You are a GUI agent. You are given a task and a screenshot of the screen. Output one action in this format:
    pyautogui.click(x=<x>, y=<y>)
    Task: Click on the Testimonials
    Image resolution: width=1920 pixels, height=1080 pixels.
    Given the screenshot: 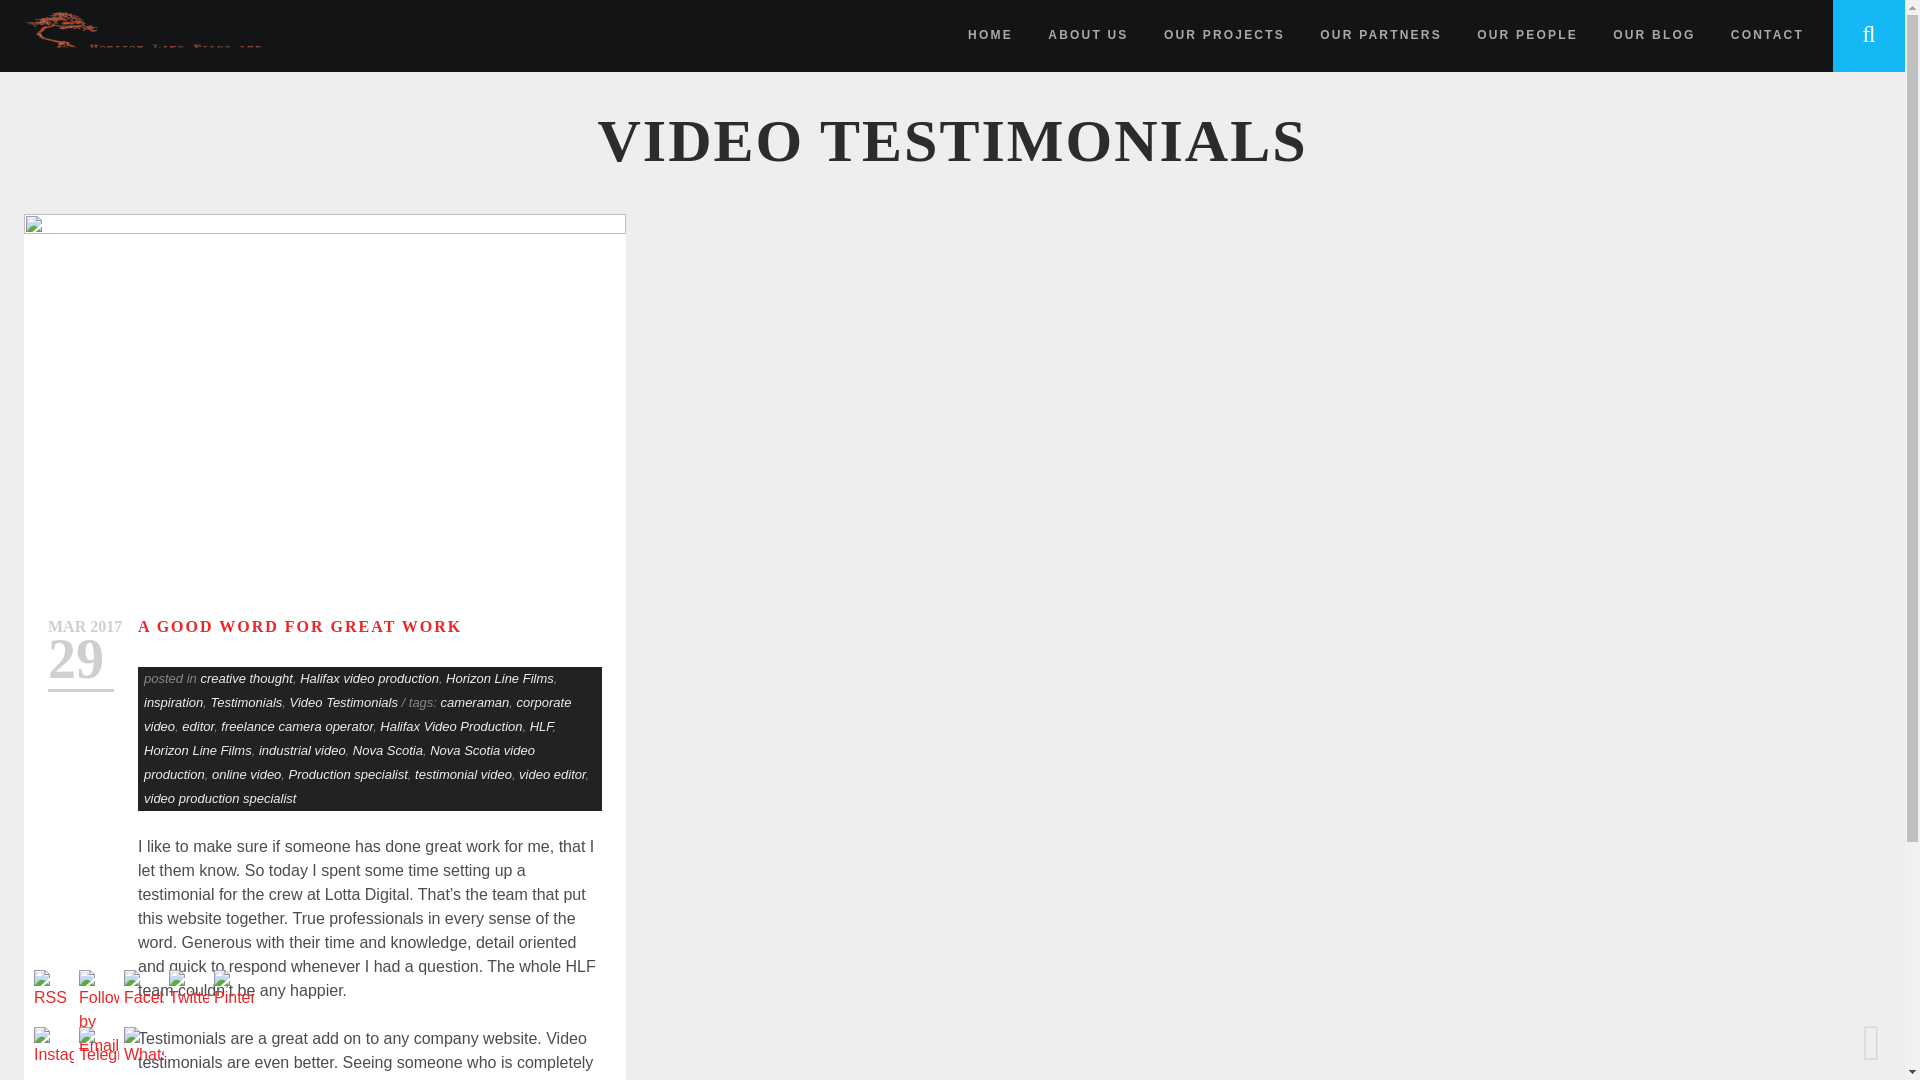 What is the action you would take?
    pyautogui.click(x=246, y=702)
    